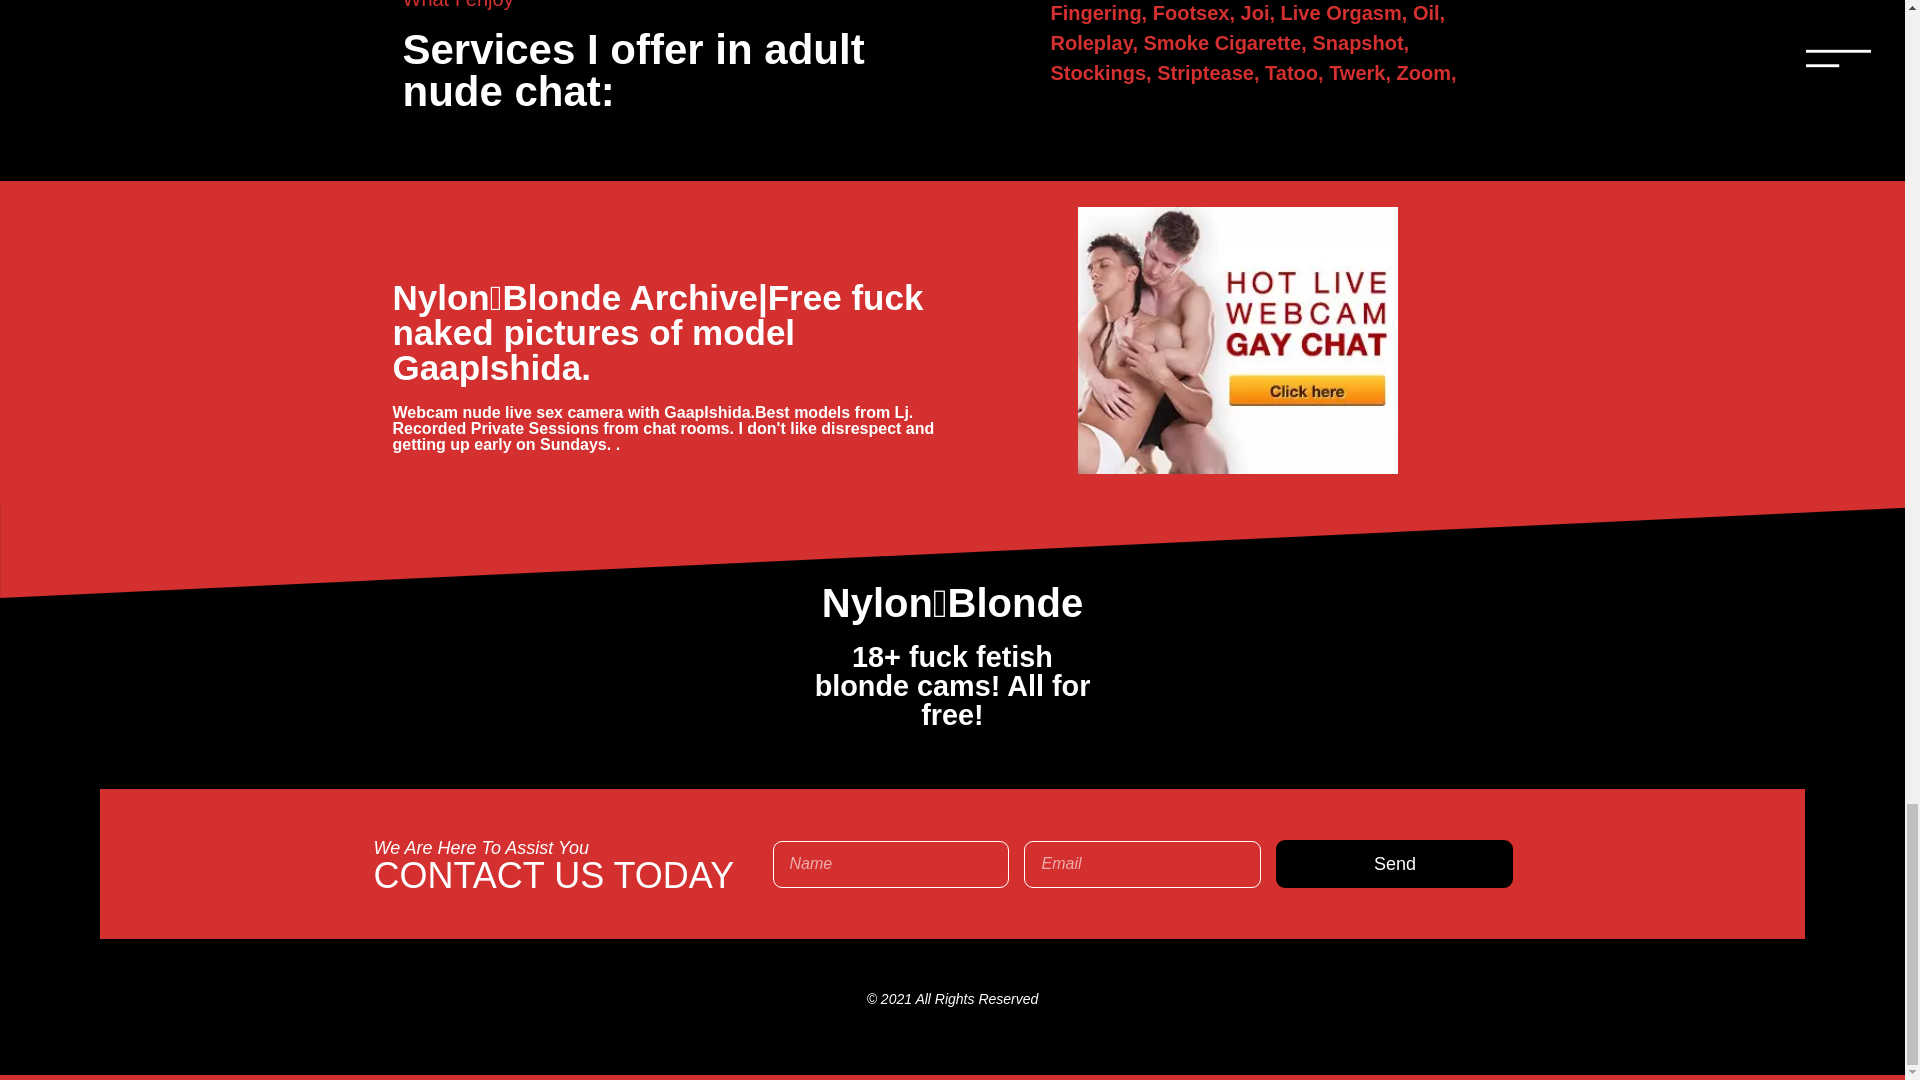 The width and height of the screenshot is (1920, 1080). I want to click on Fingering, so click(1101, 12).